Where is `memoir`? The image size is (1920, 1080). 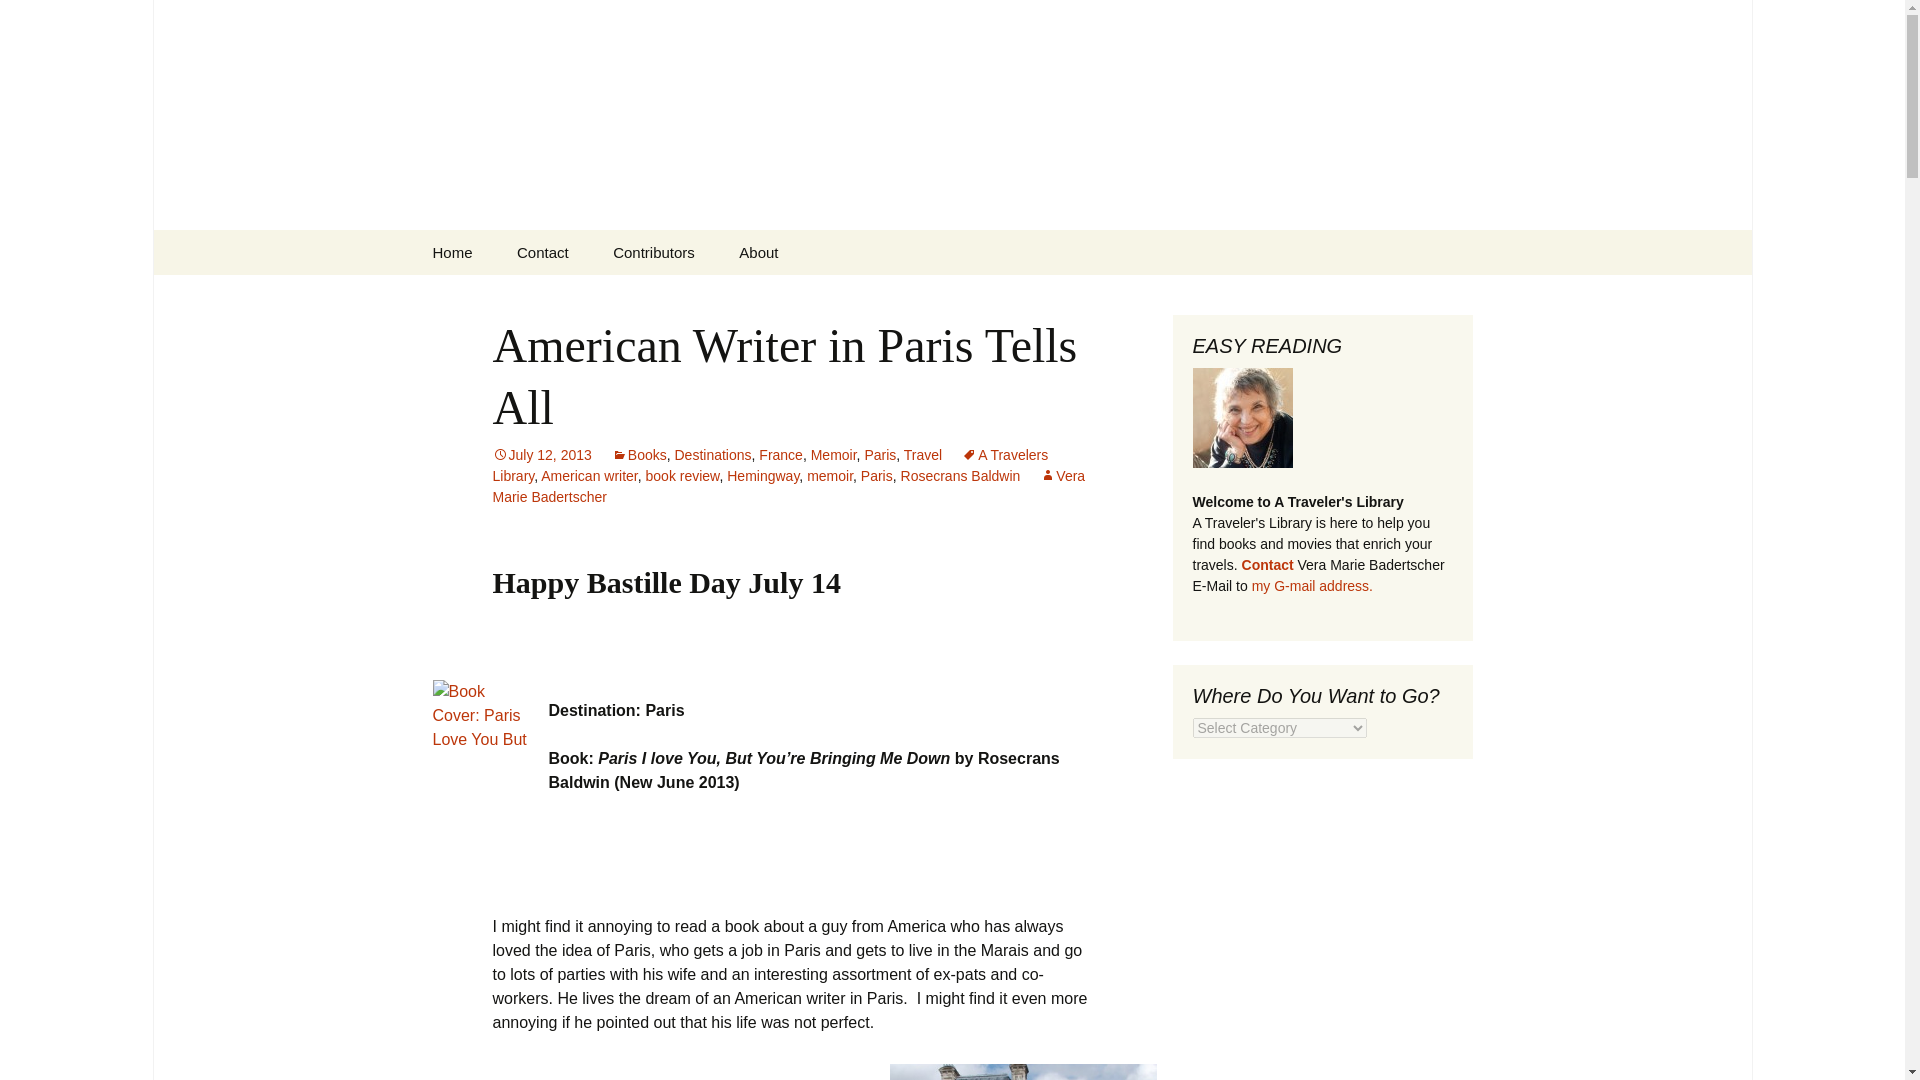 memoir is located at coordinates (829, 475).